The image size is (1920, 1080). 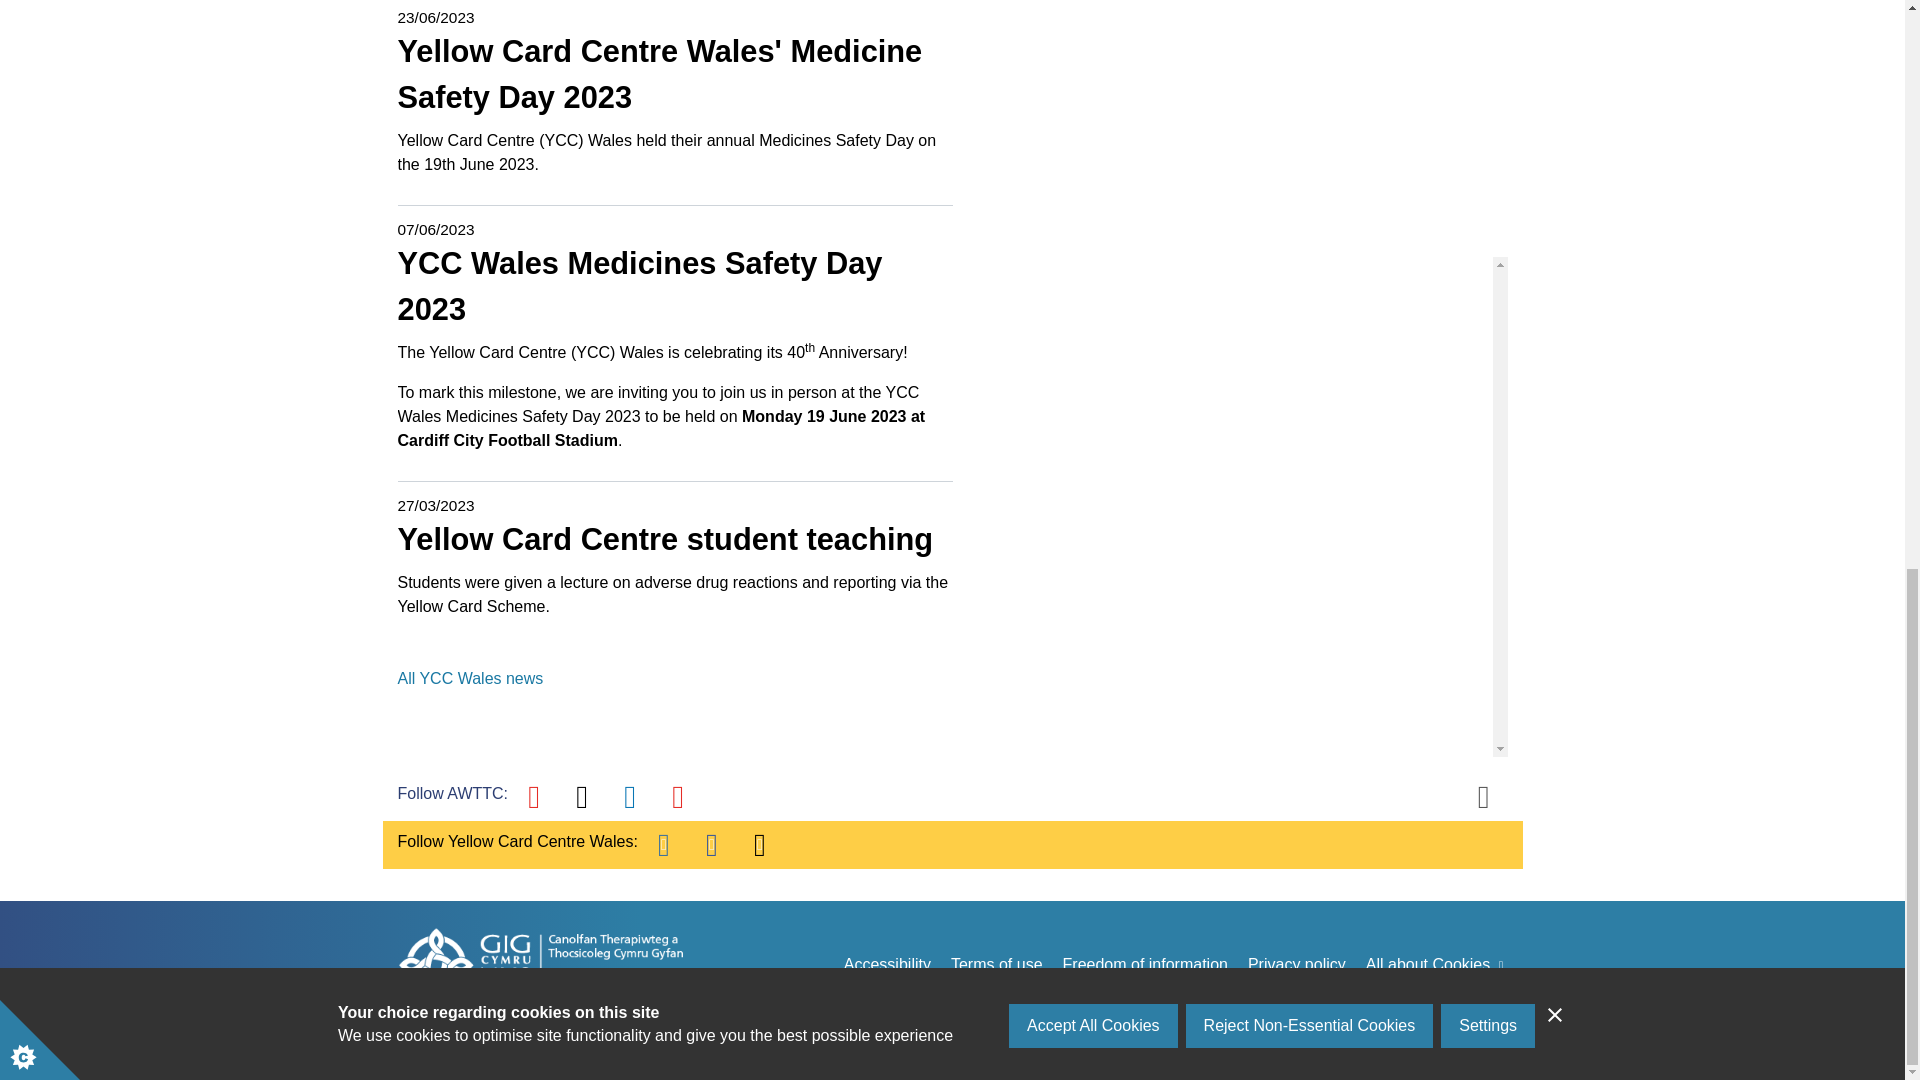 I want to click on Linkedin, so click(x=630, y=796).